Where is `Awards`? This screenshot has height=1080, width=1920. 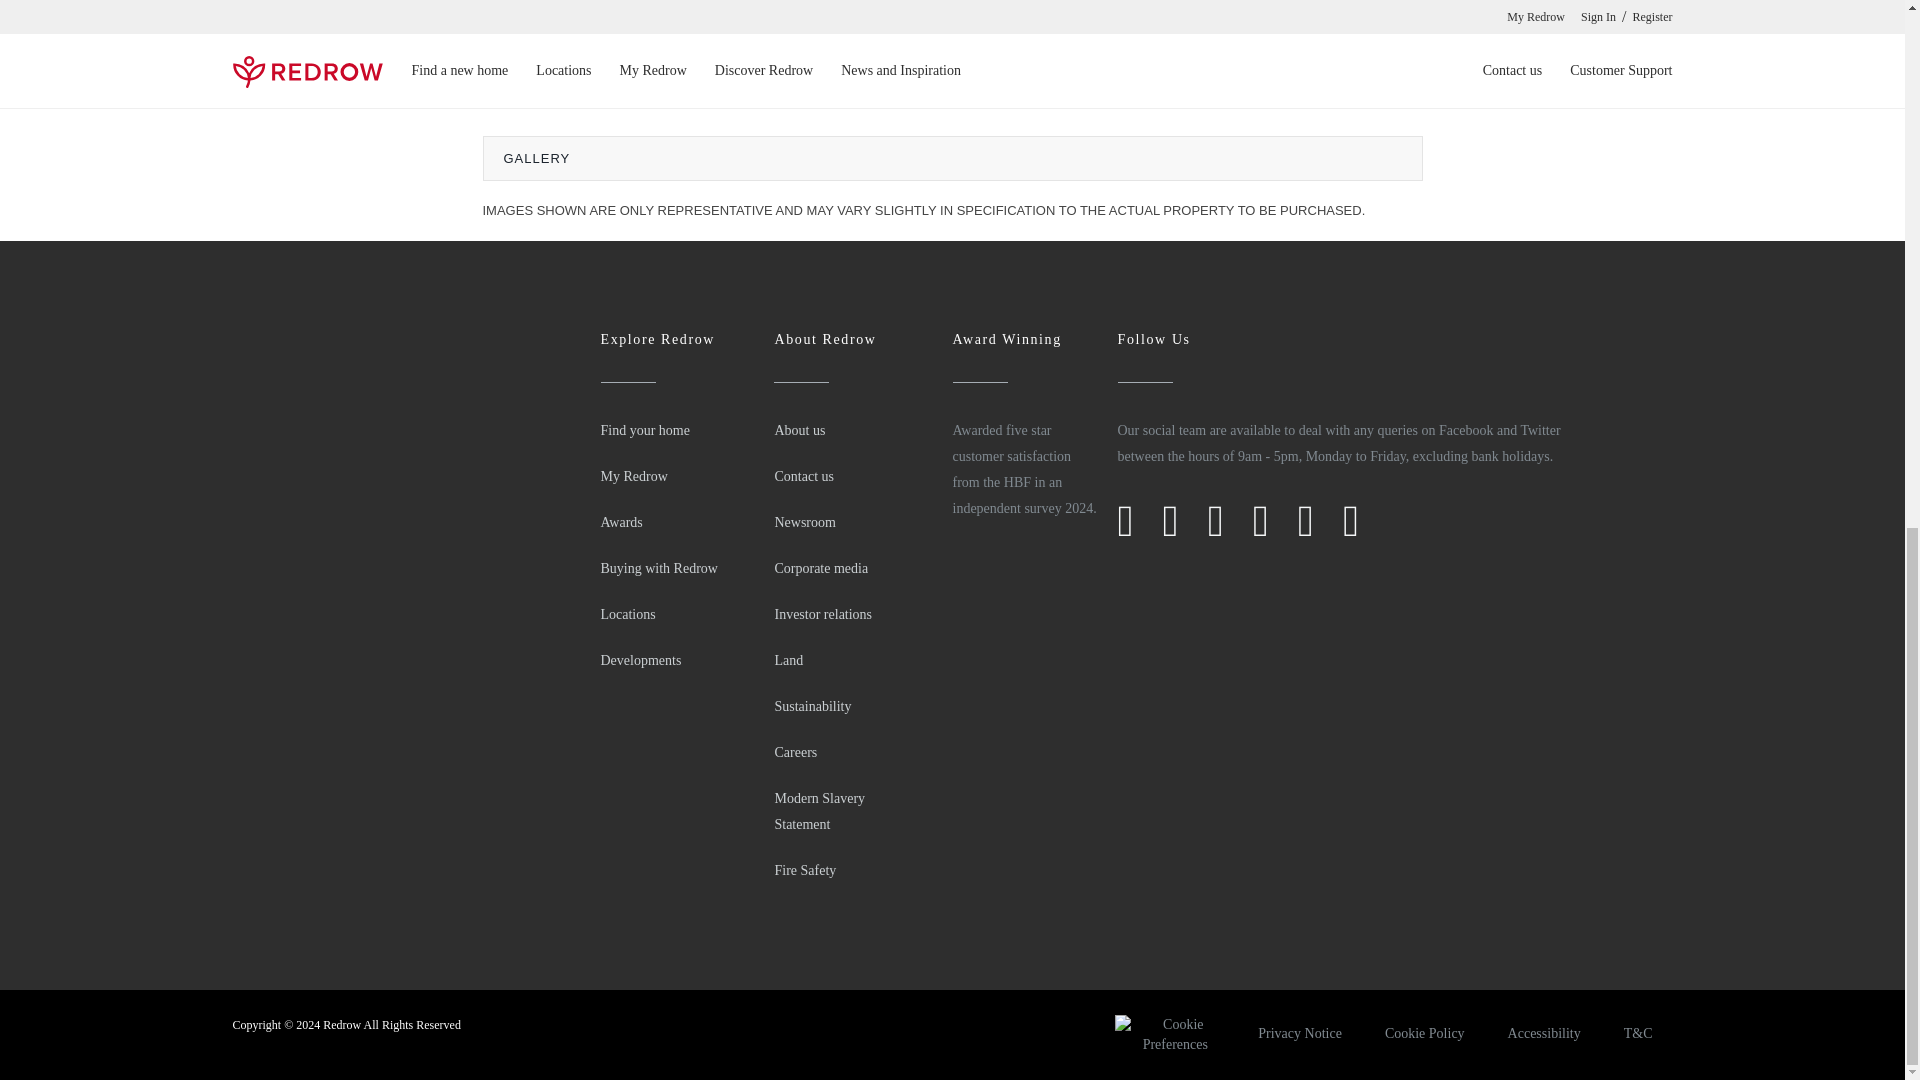 Awards is located at coordinates (620, 522).